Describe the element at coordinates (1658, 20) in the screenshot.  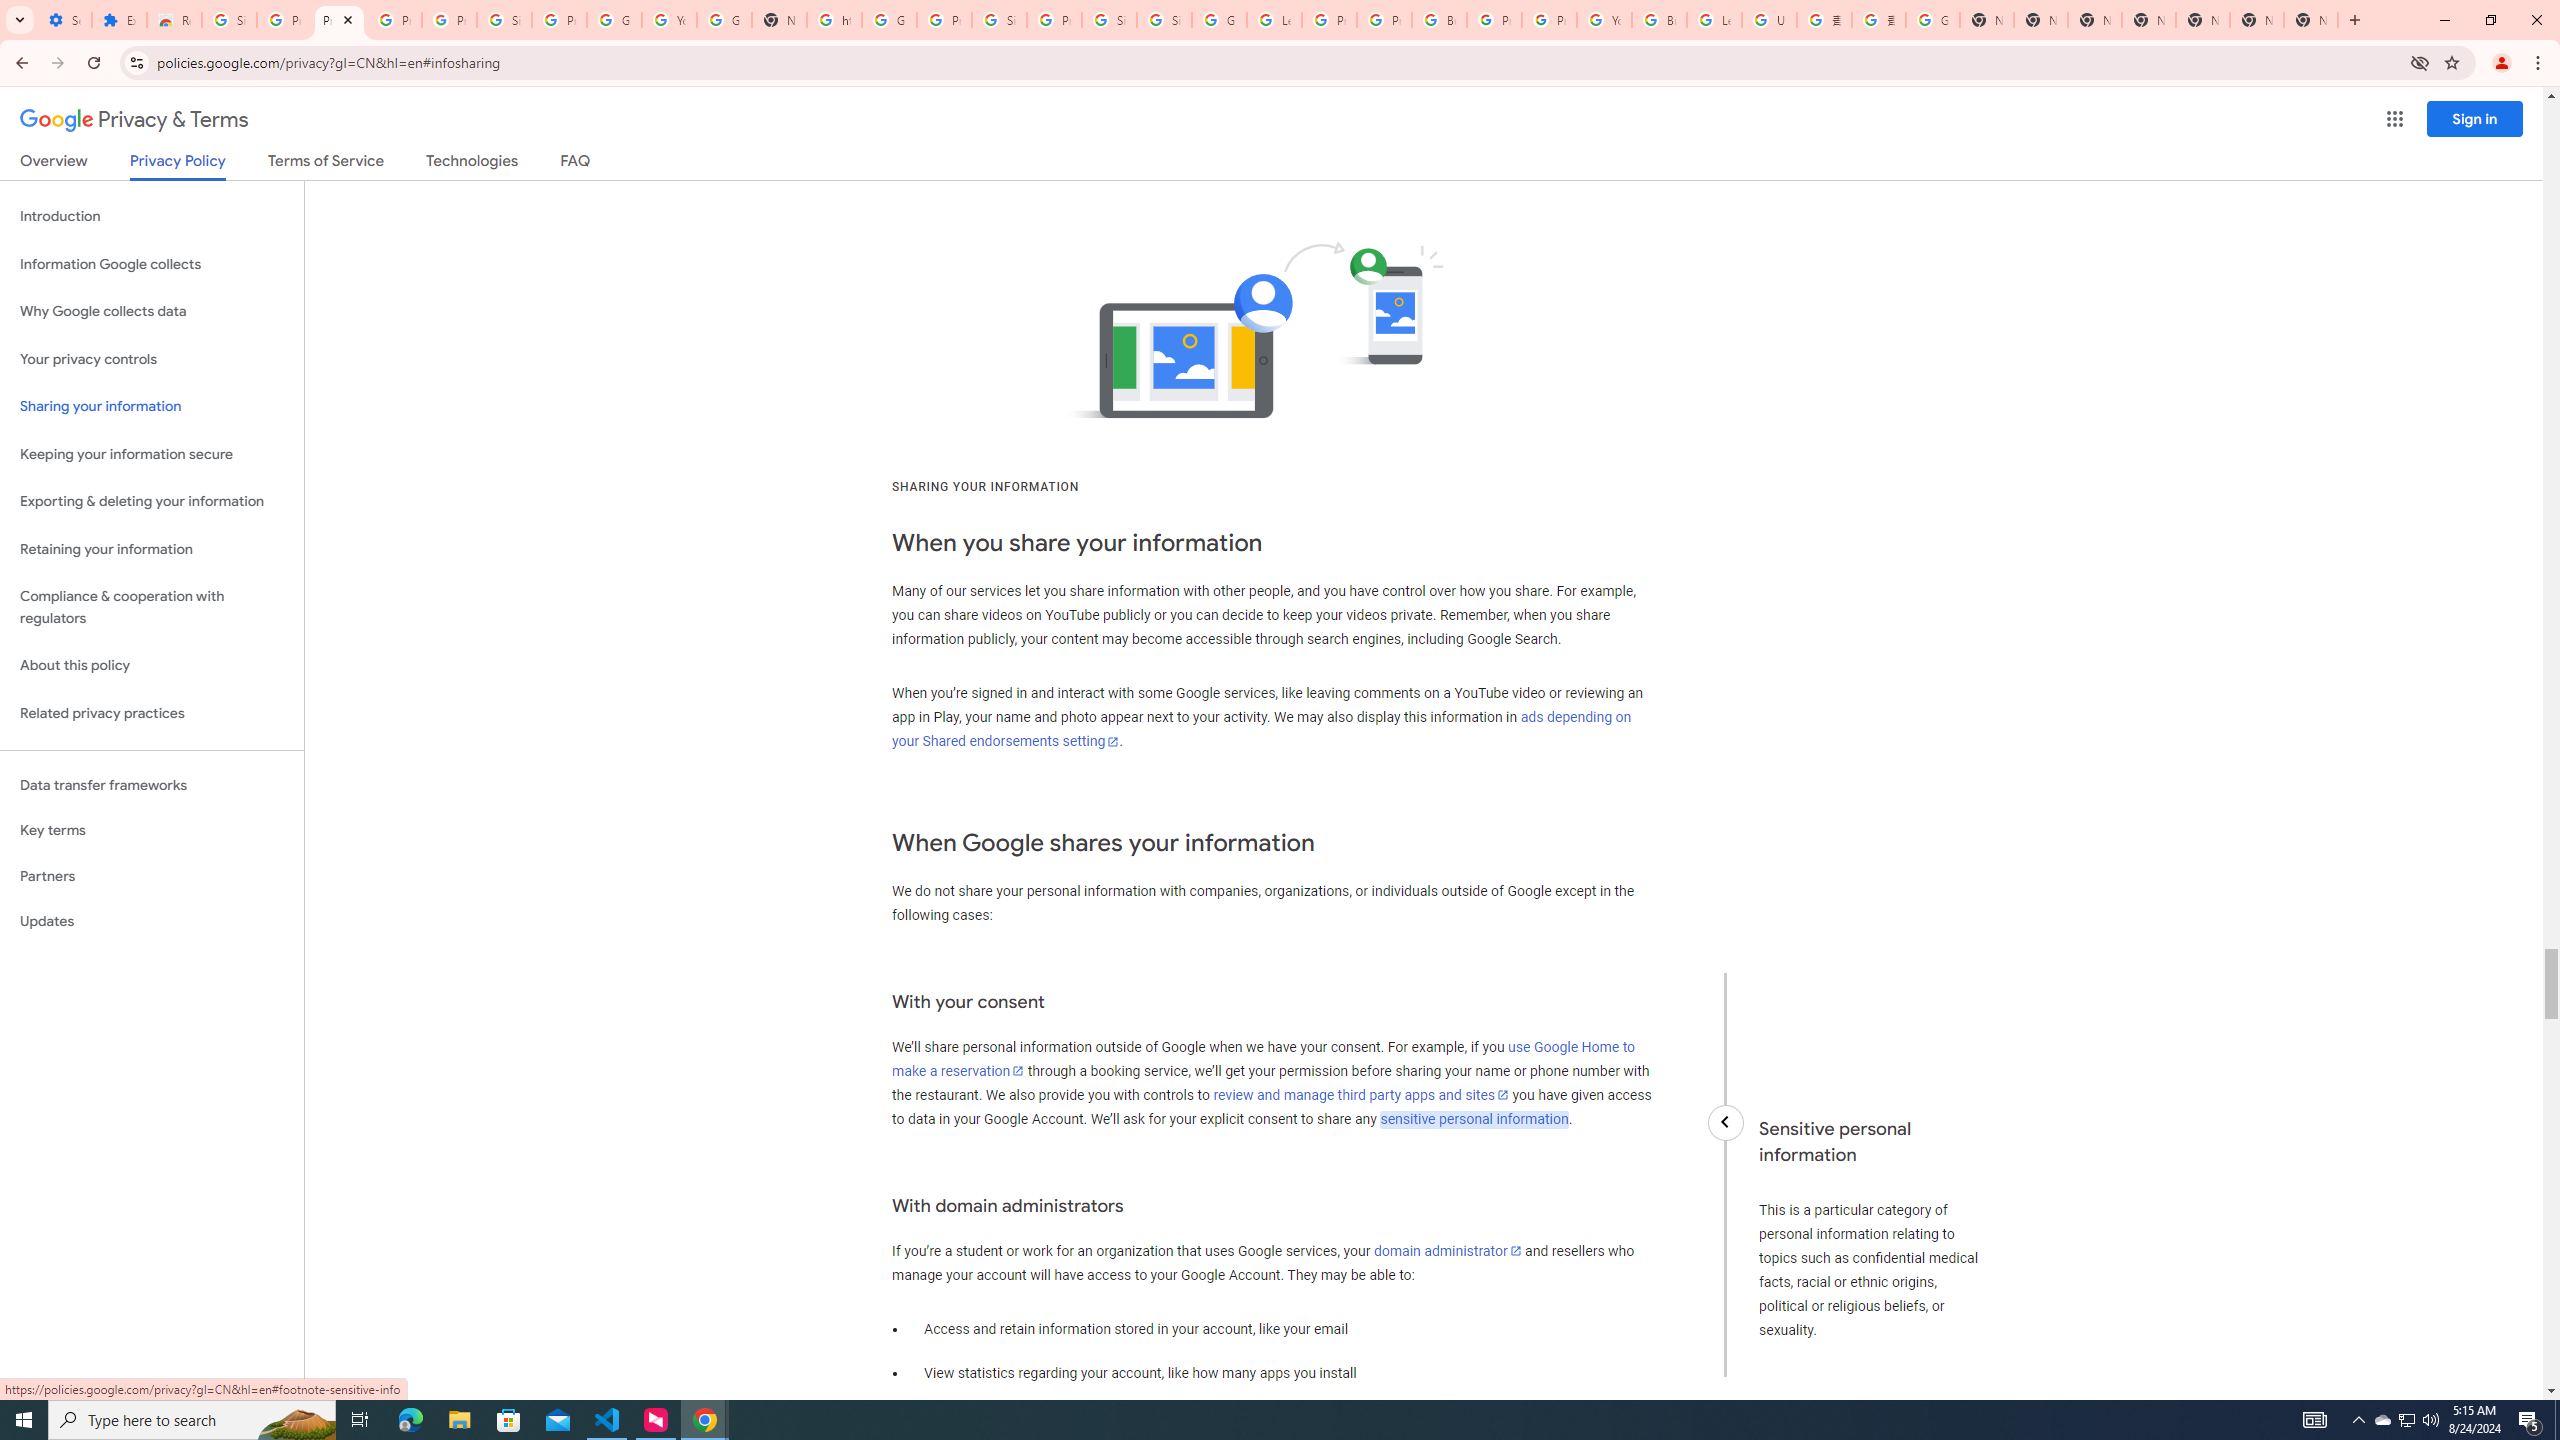
I see `Browse Chrome as a guest - Computer - Google Chrome Help` at that location.